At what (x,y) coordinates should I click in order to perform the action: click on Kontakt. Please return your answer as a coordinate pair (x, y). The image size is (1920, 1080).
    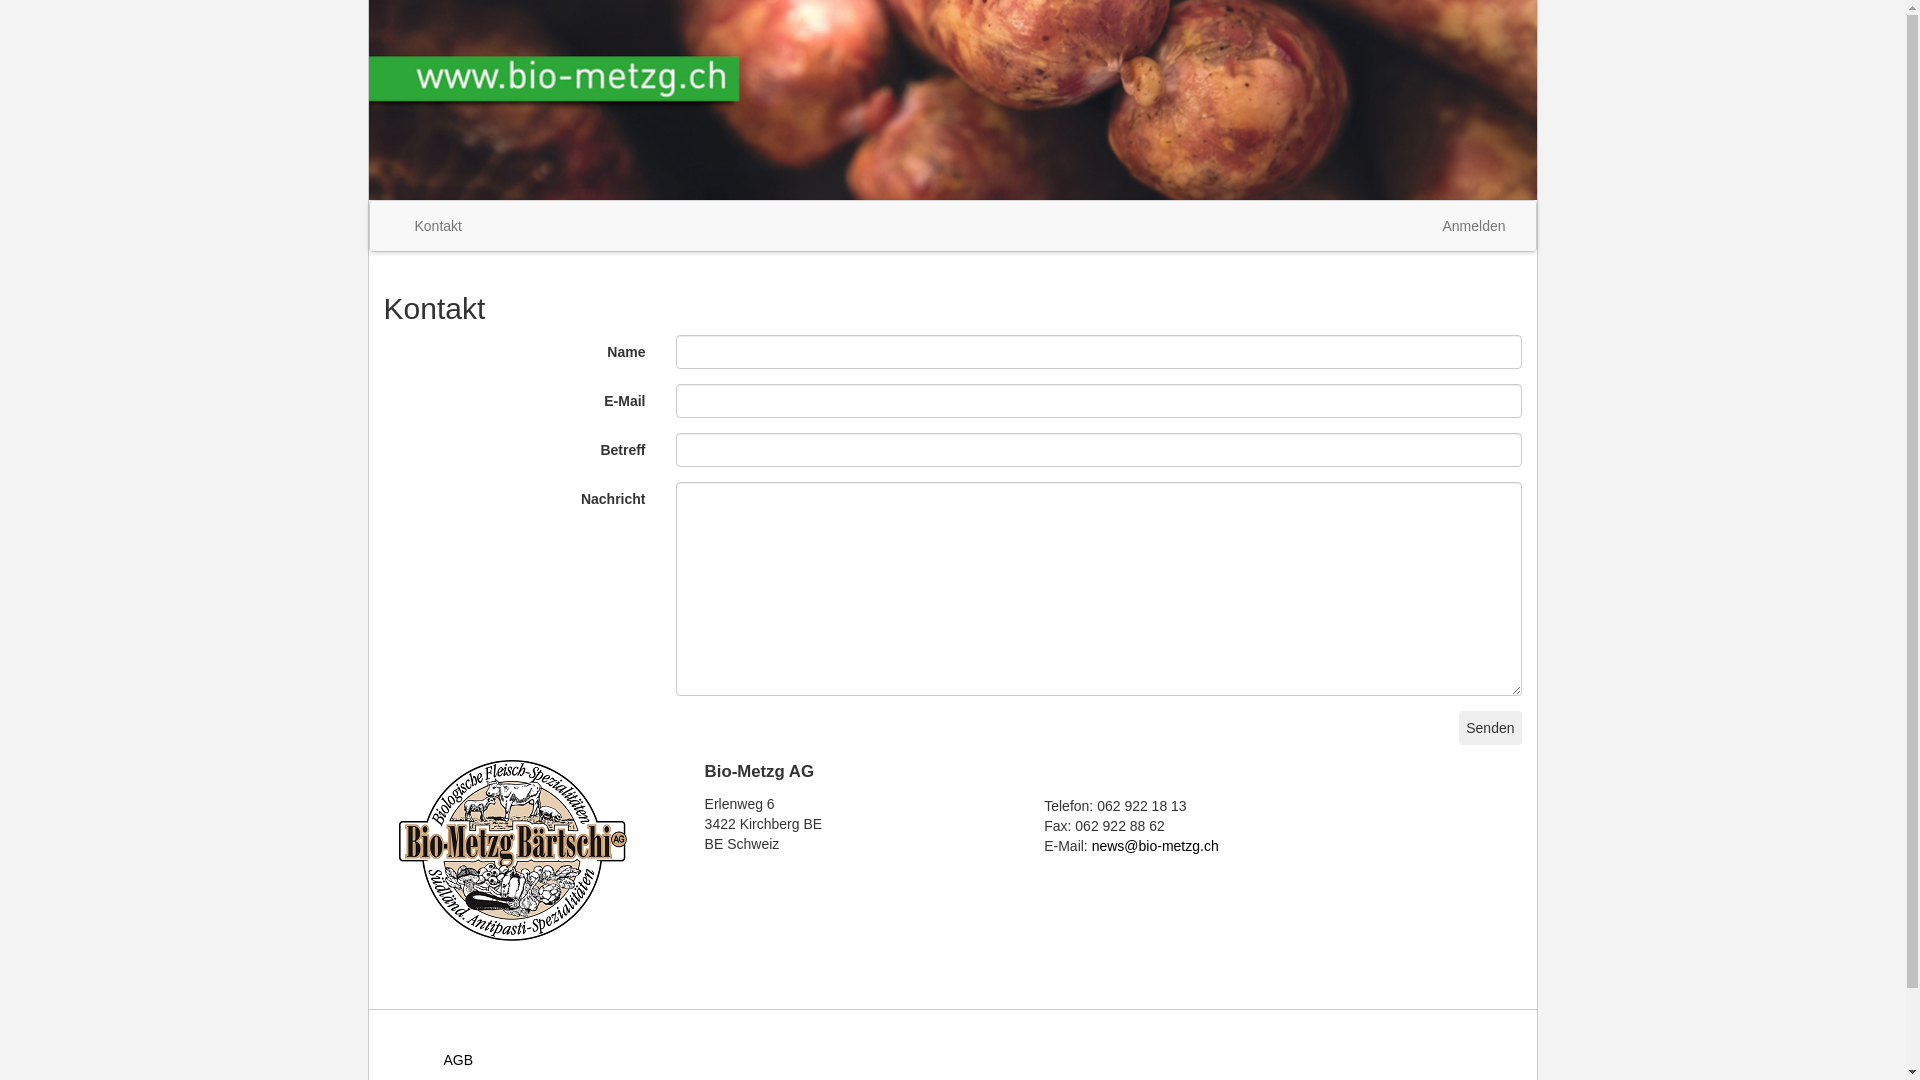
    Looking at the image, I should click on (438, 226).